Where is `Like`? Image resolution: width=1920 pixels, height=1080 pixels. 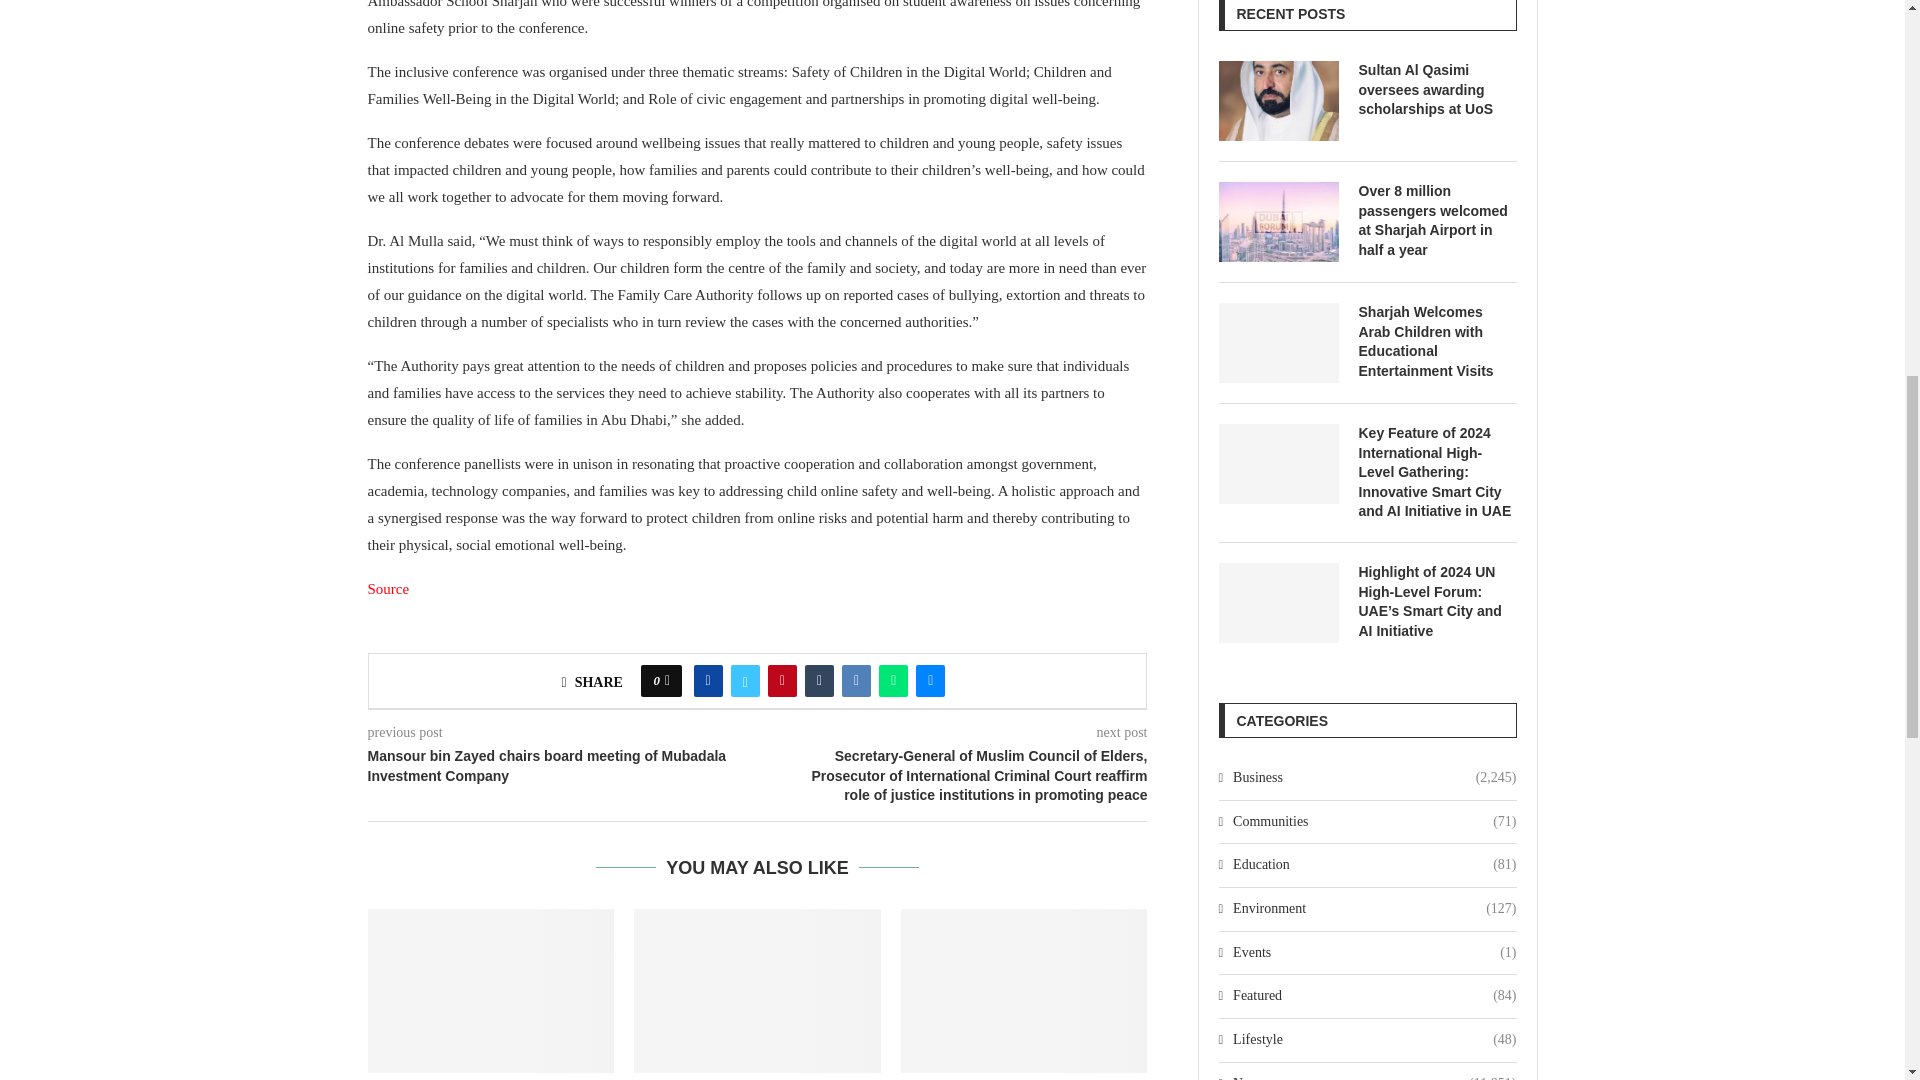
Like is located at coordinates (667, 680).